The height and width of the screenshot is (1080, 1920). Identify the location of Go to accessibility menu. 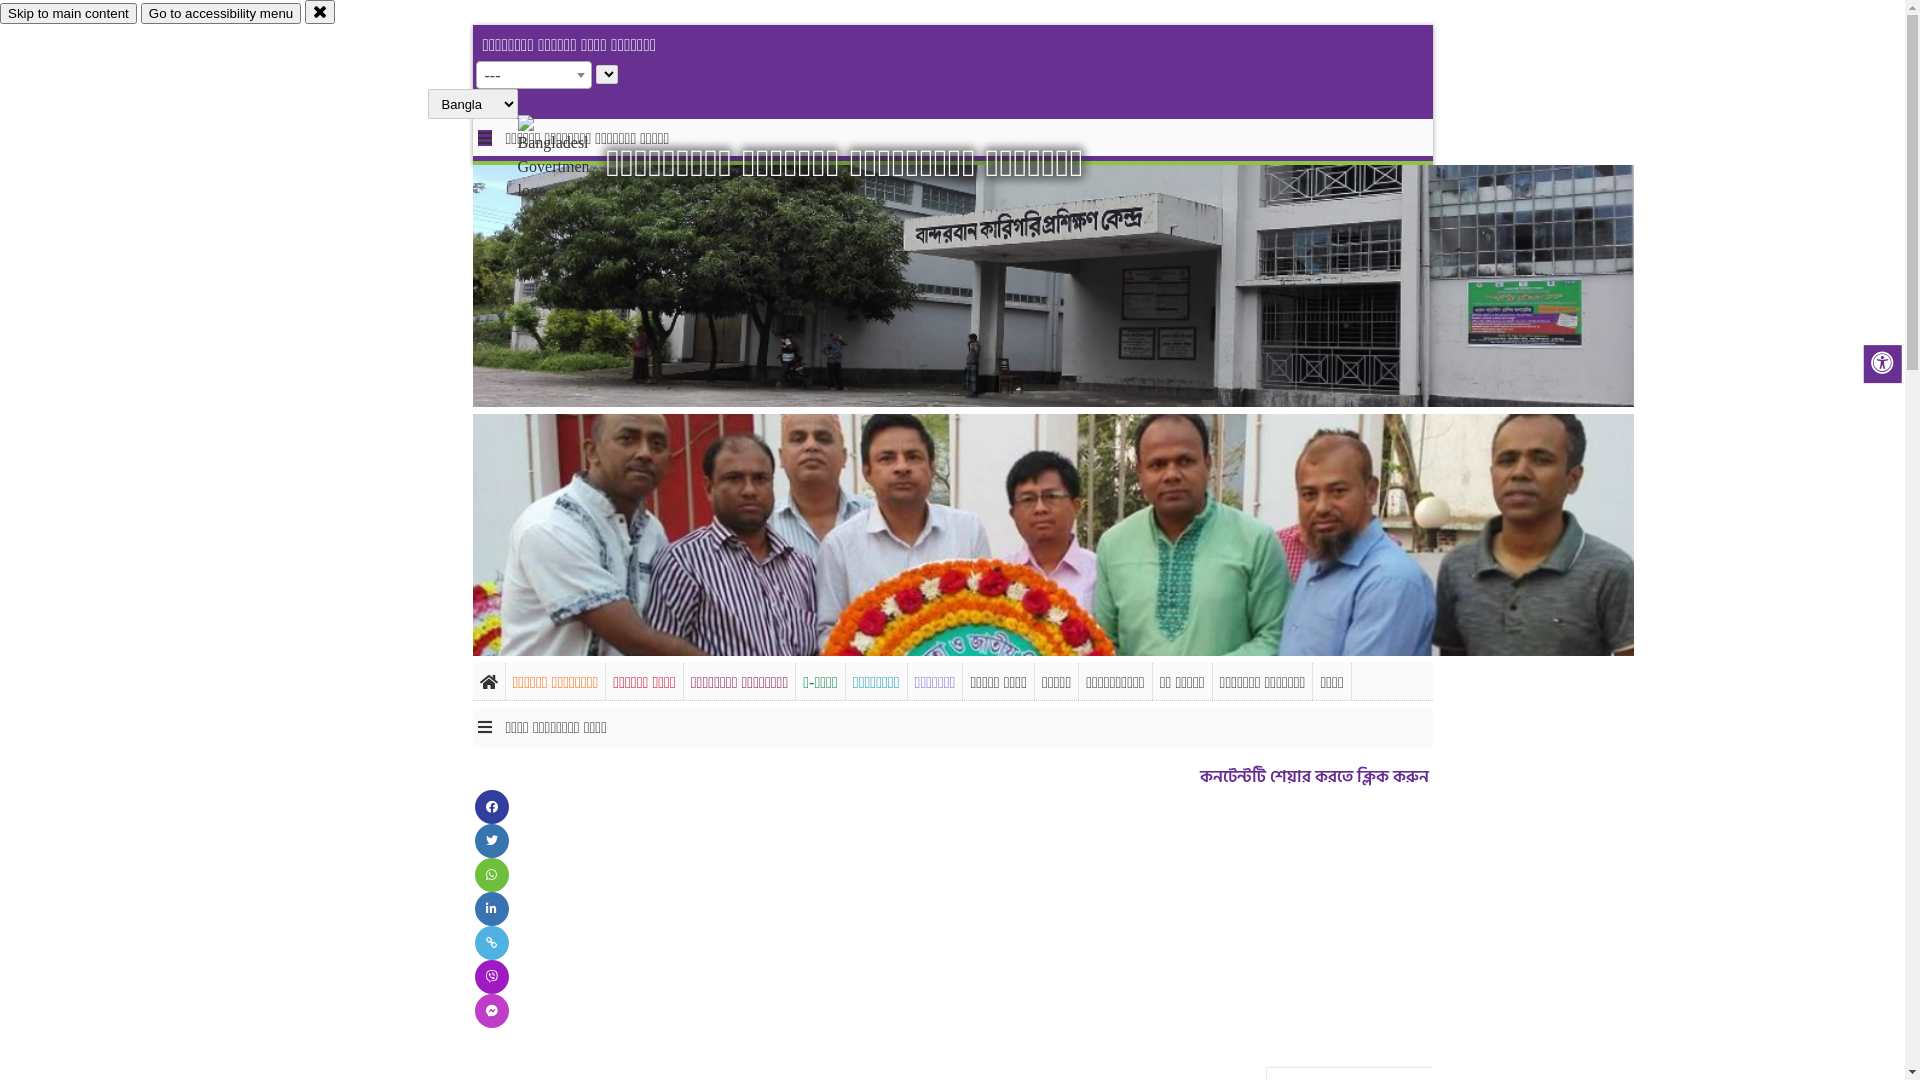
(221, 14).